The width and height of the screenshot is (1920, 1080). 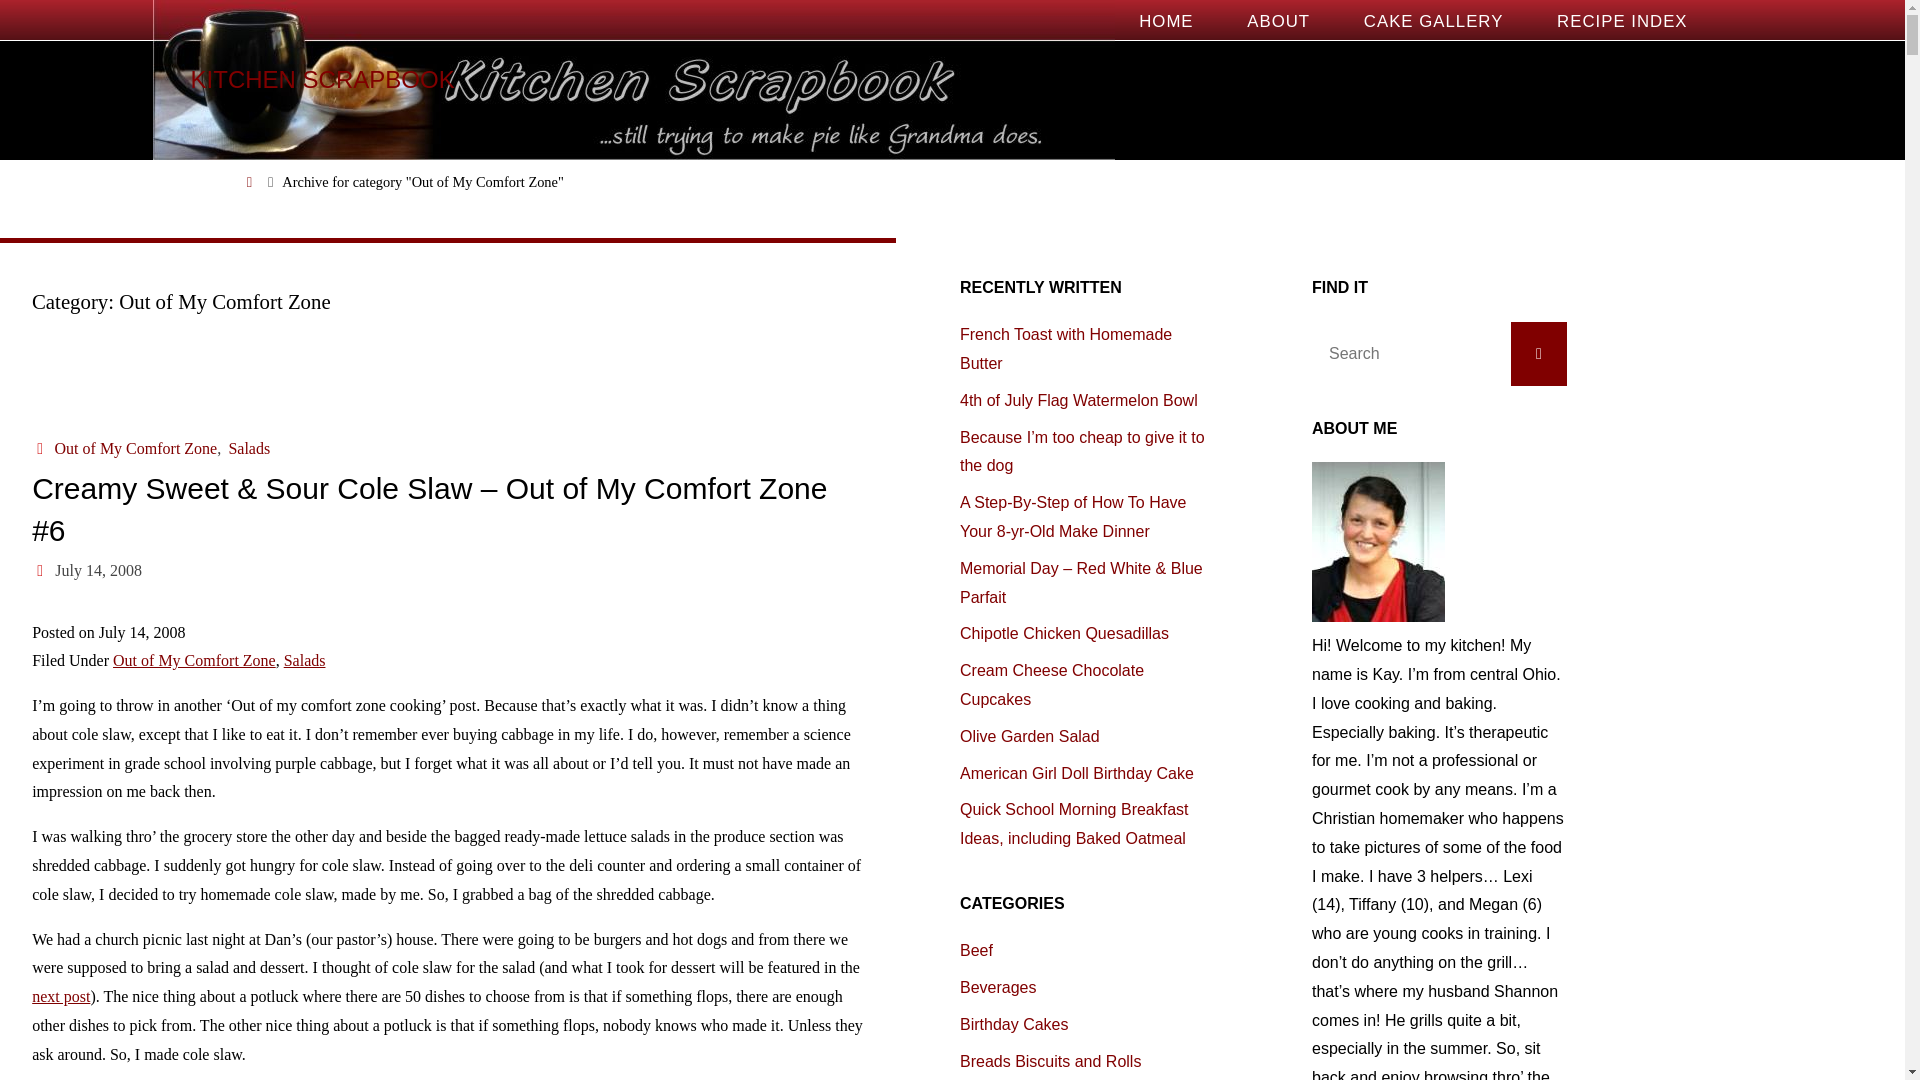 What do you see at coordinates (247, 448) in the screenshot?
I see `Salads` at bounding box center [247, 448].